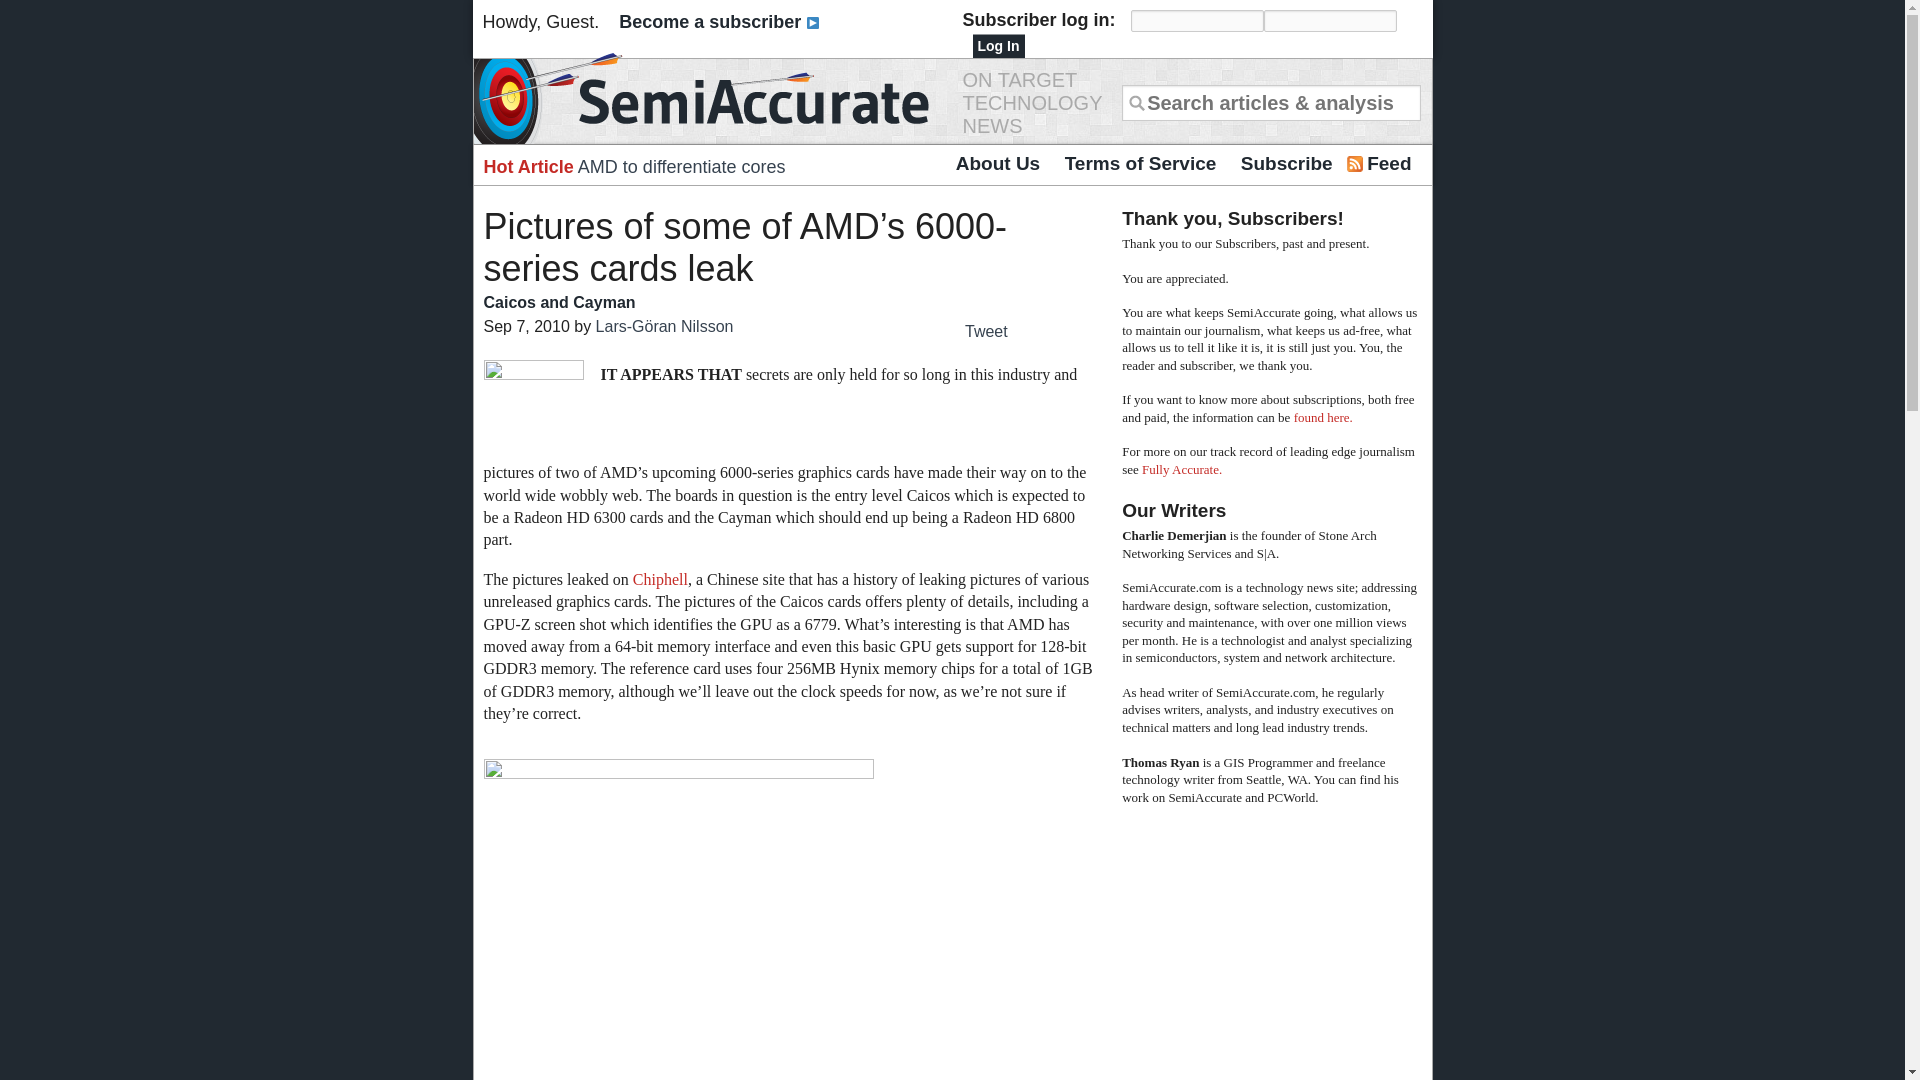 The width and height of the screenshot is (1920, 1080). I want to click on AMD to differentiate cores, so click(681, 166).